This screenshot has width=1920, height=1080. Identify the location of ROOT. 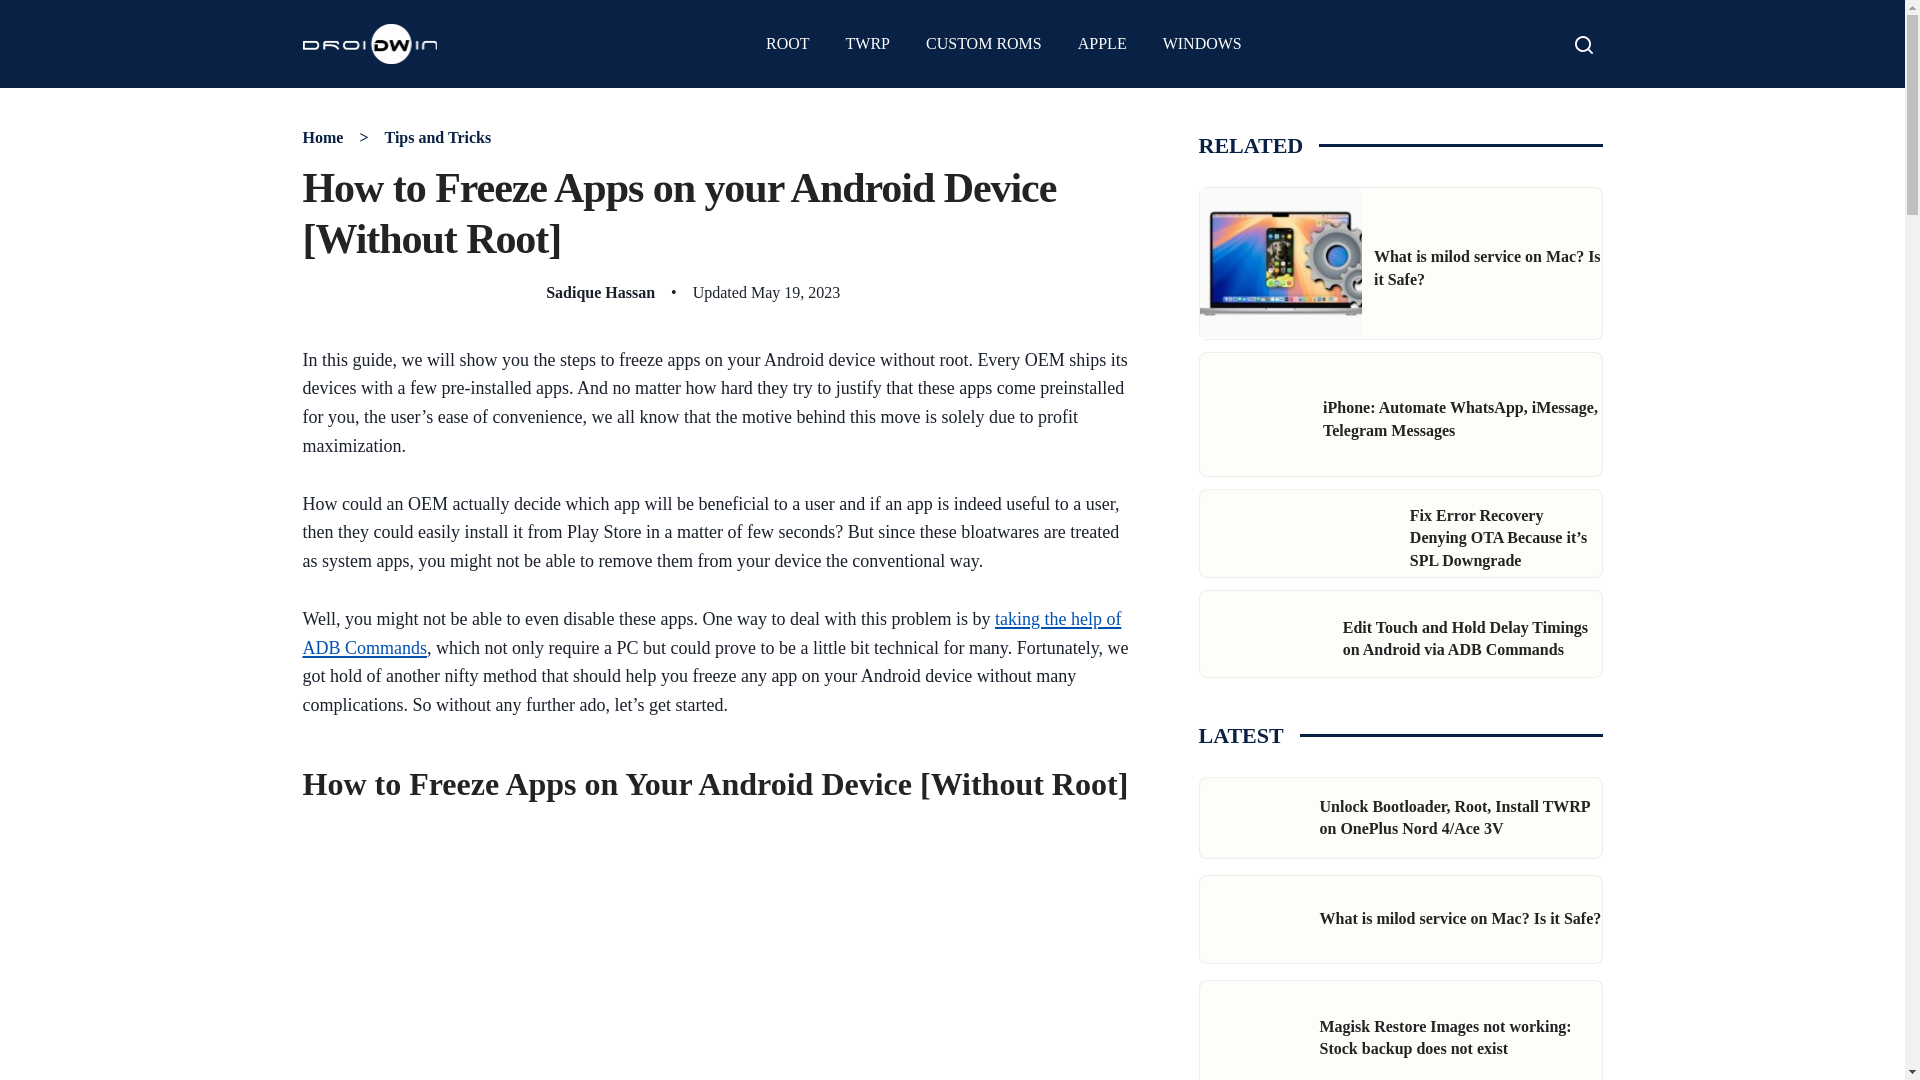
(788, 44).